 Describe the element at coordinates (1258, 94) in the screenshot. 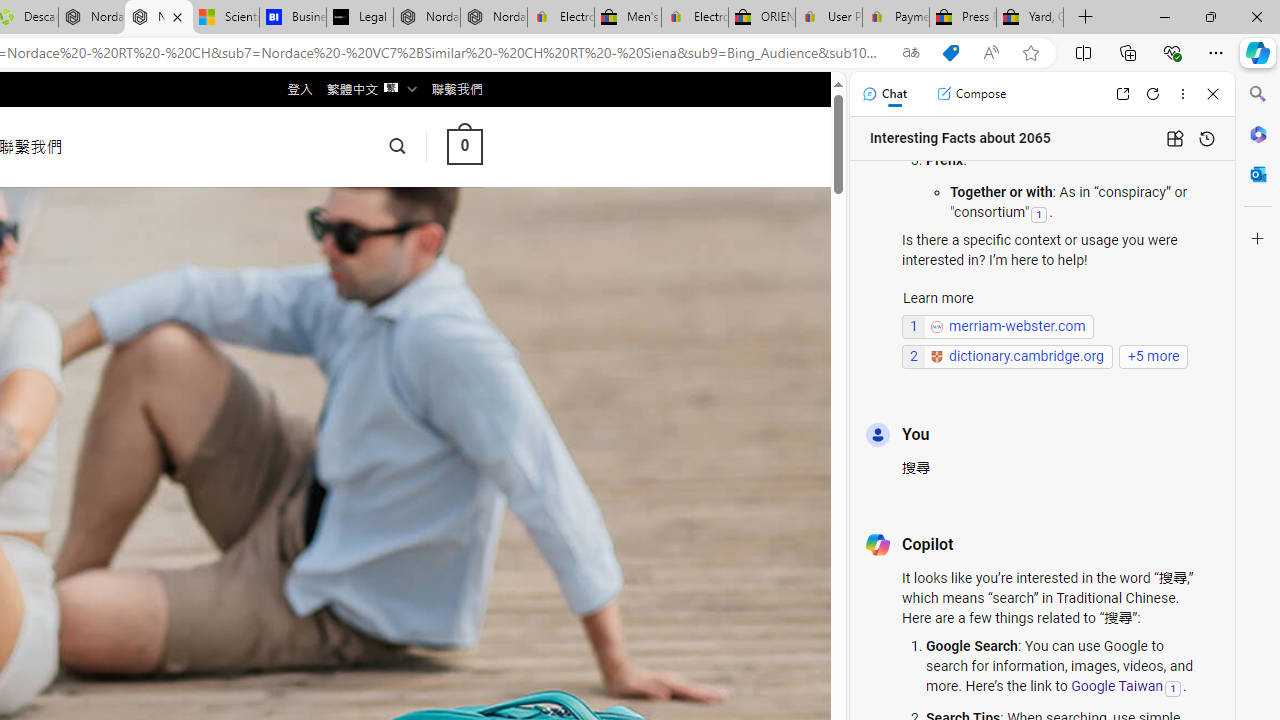

I see `Minimize Search pane` at that location.